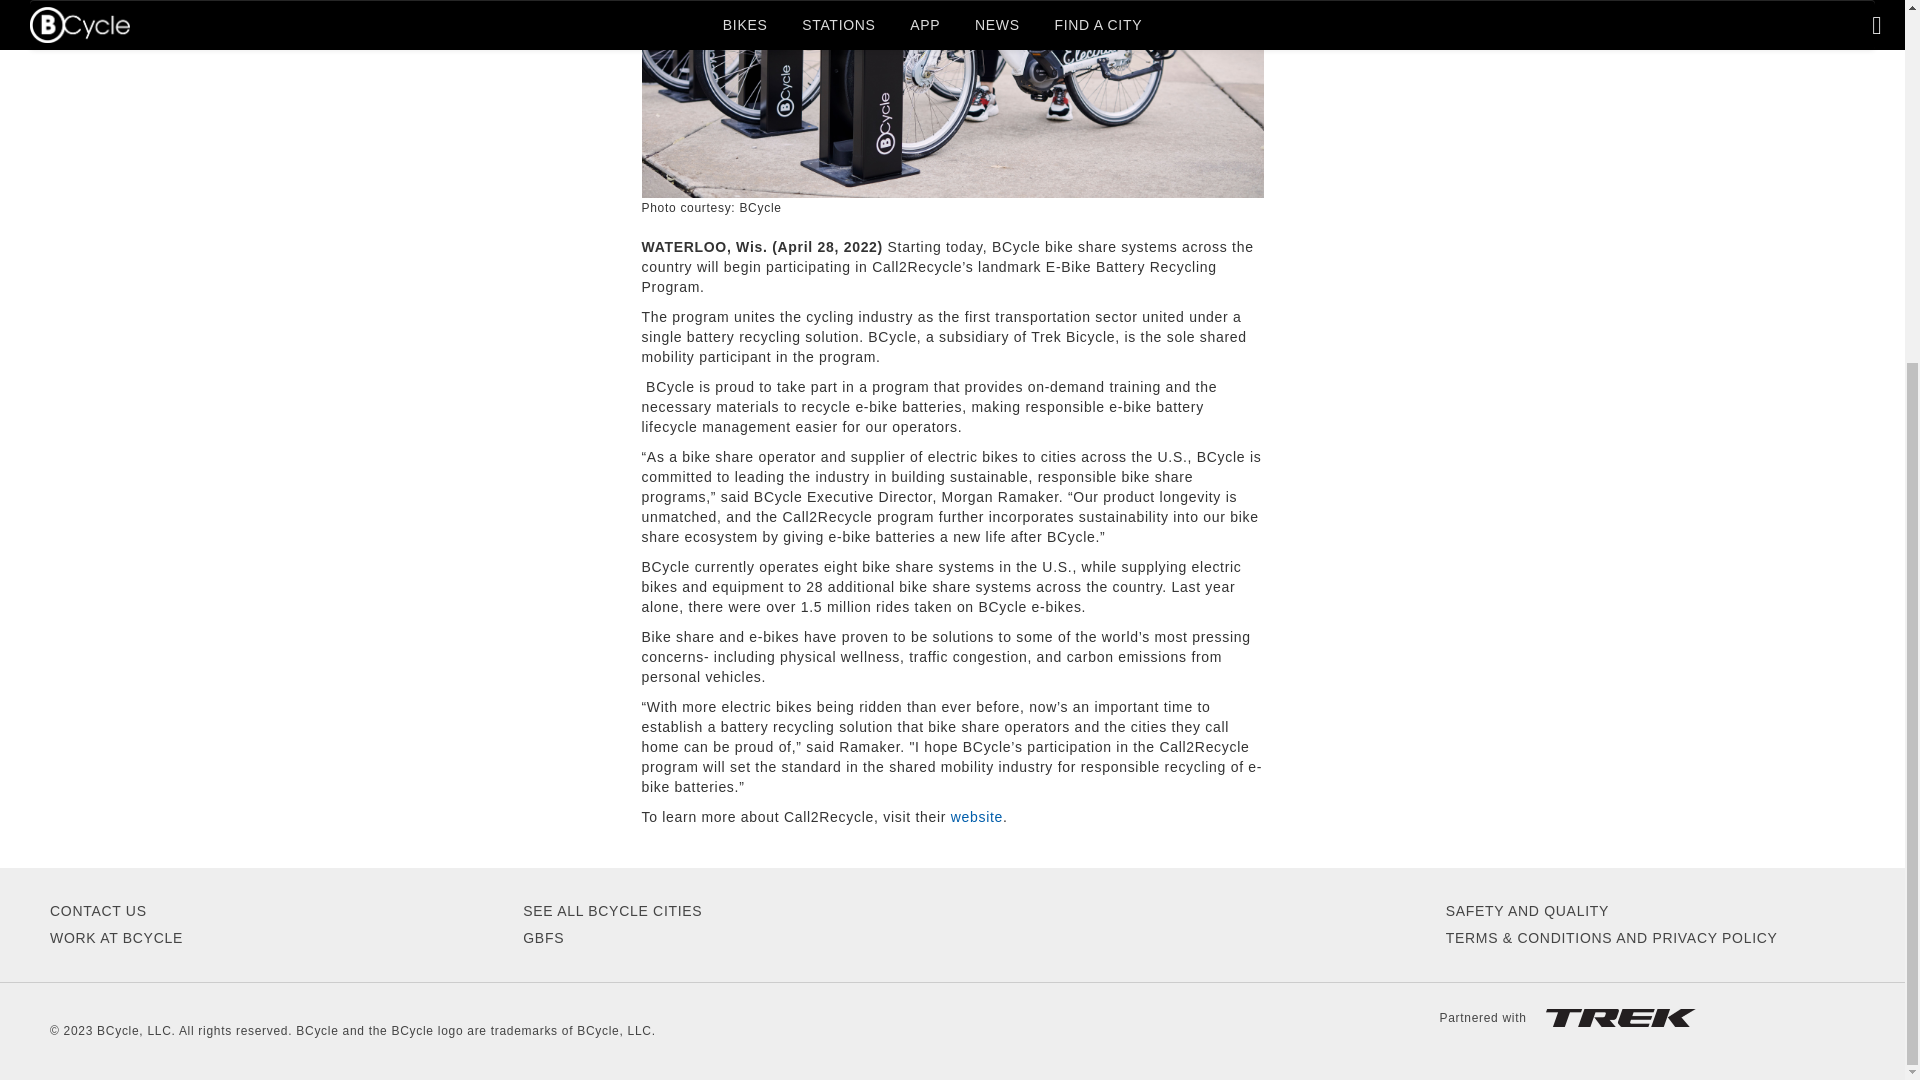 This screenshot has height=1080, width=1920. I want to click on WORK AT BCYCLE, so click(116, 938).